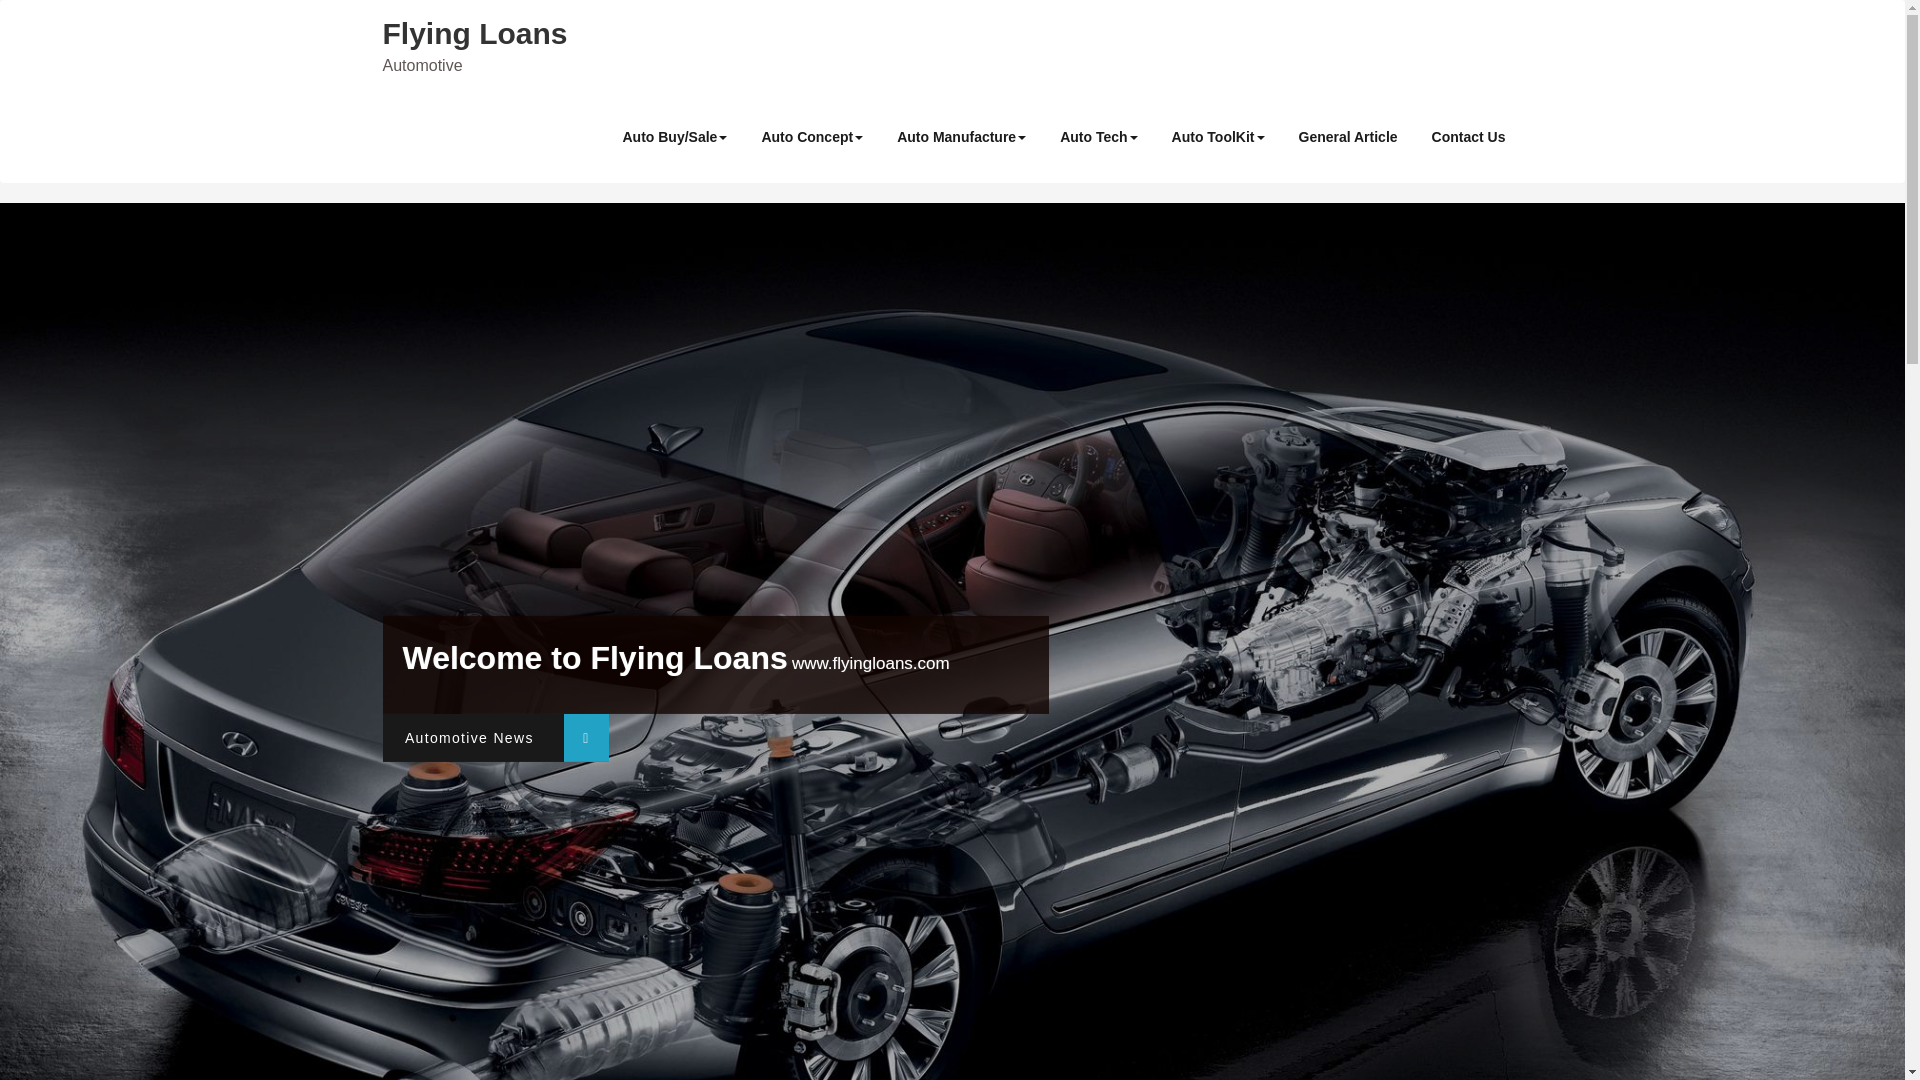 The height and width of the screenshot is (1080, 1920). What do you see at coordinates (1348, 136) in the screenshot?
I see `General Article` at bounding box center [1348, 136].